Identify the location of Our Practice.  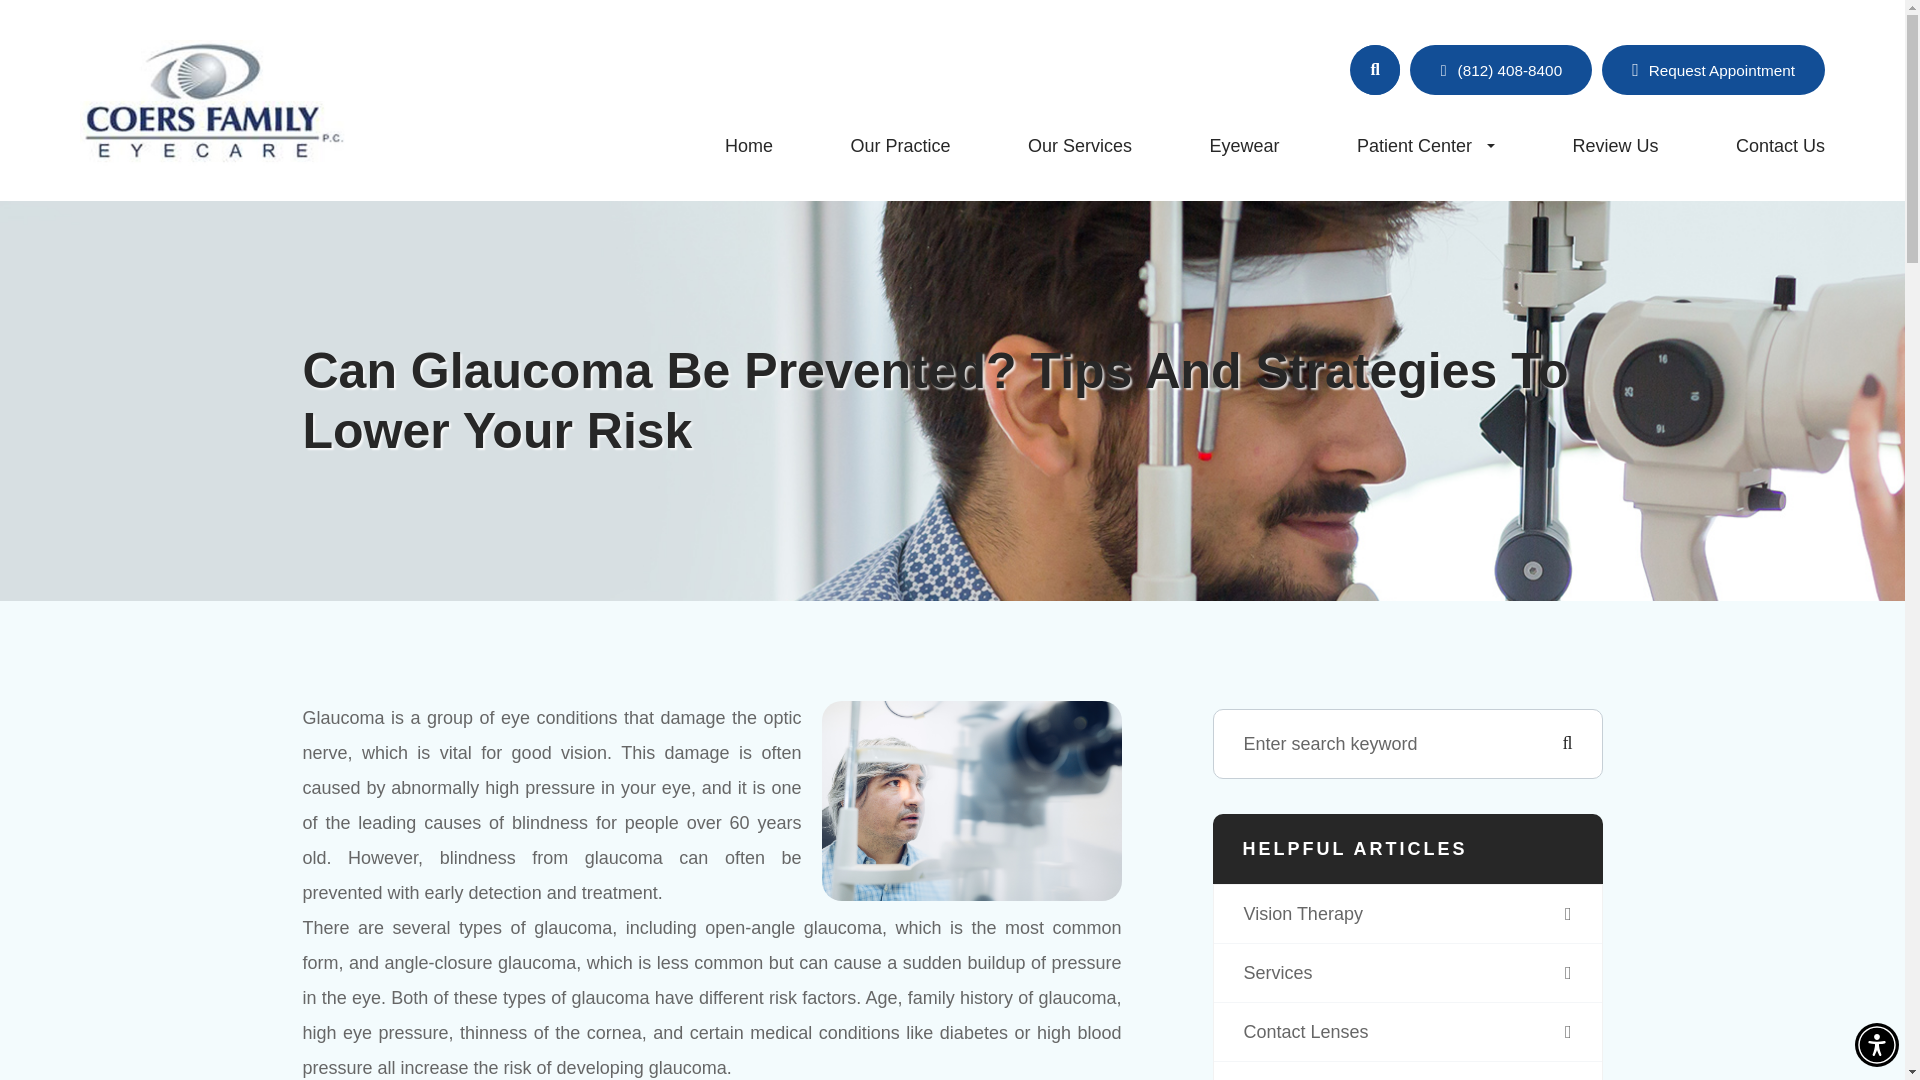
(900, 146).